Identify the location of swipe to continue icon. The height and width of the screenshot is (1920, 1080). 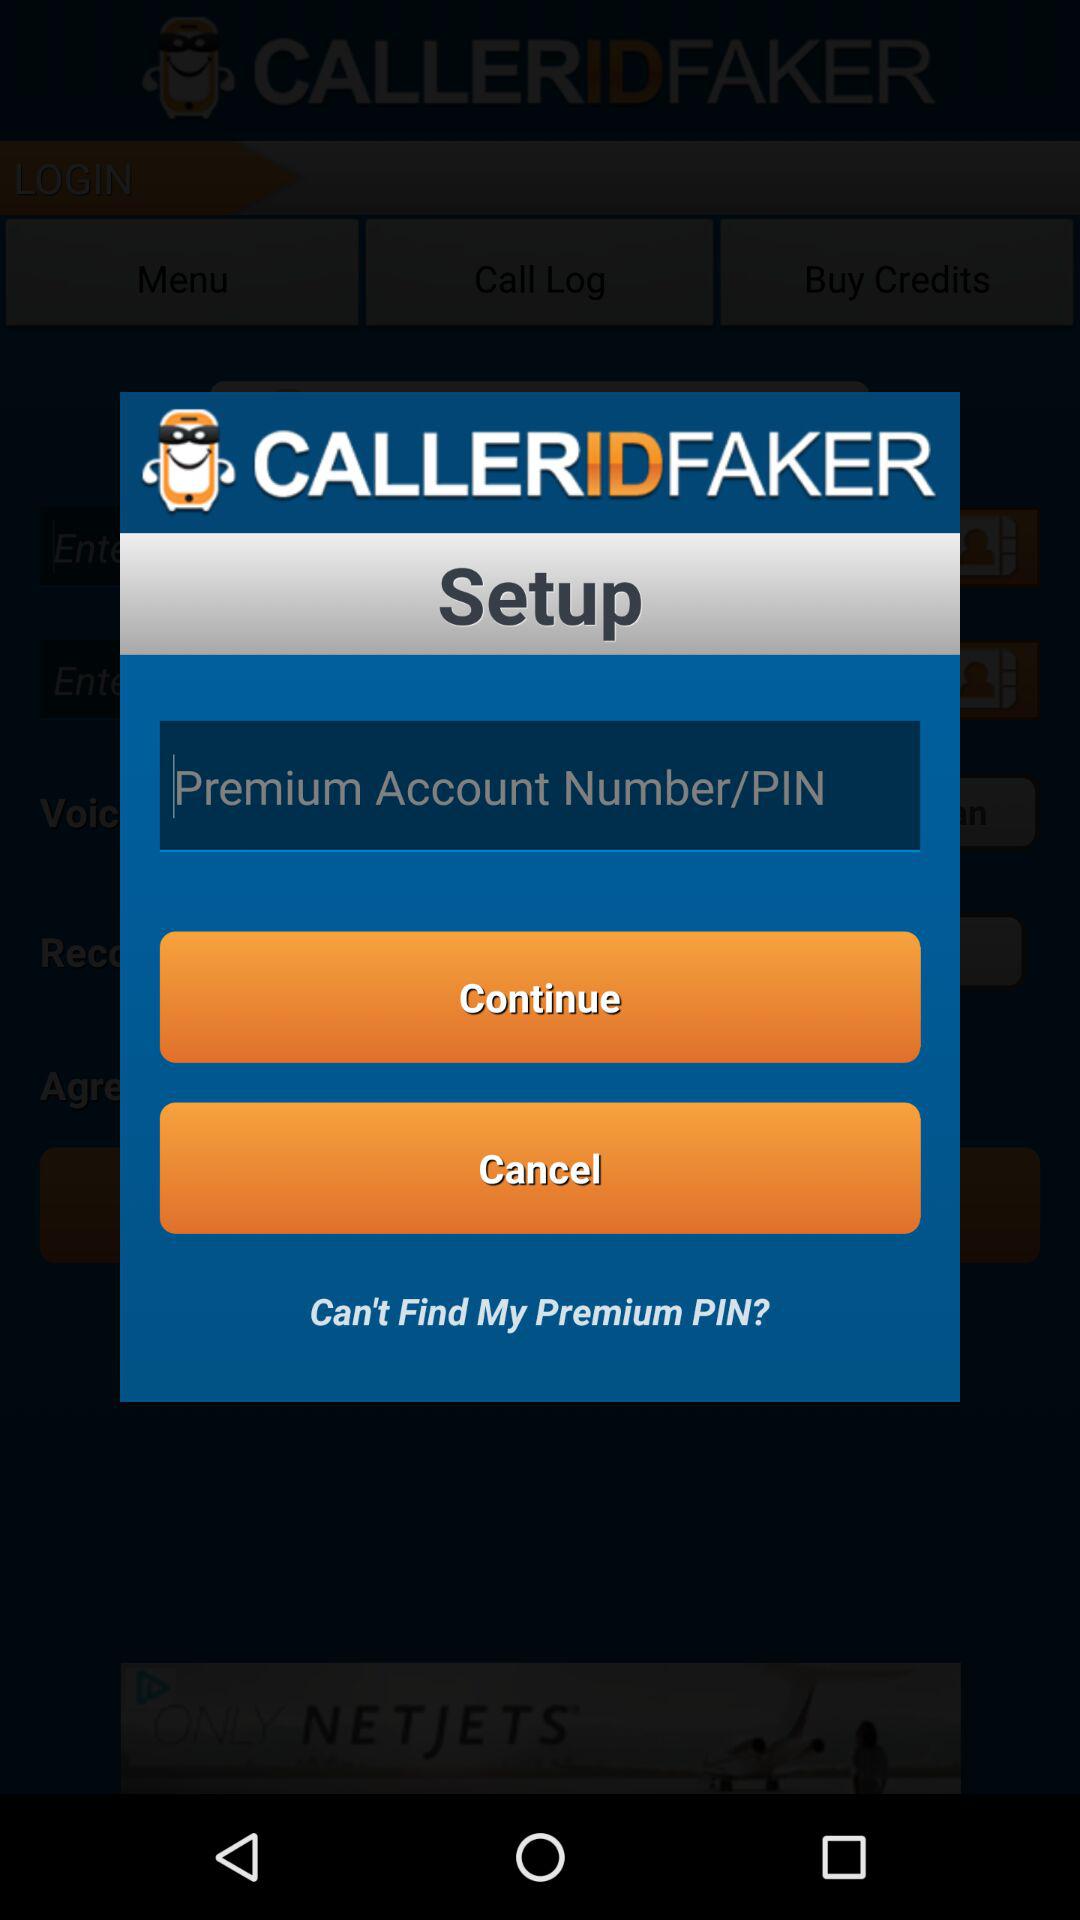
(540, 996).